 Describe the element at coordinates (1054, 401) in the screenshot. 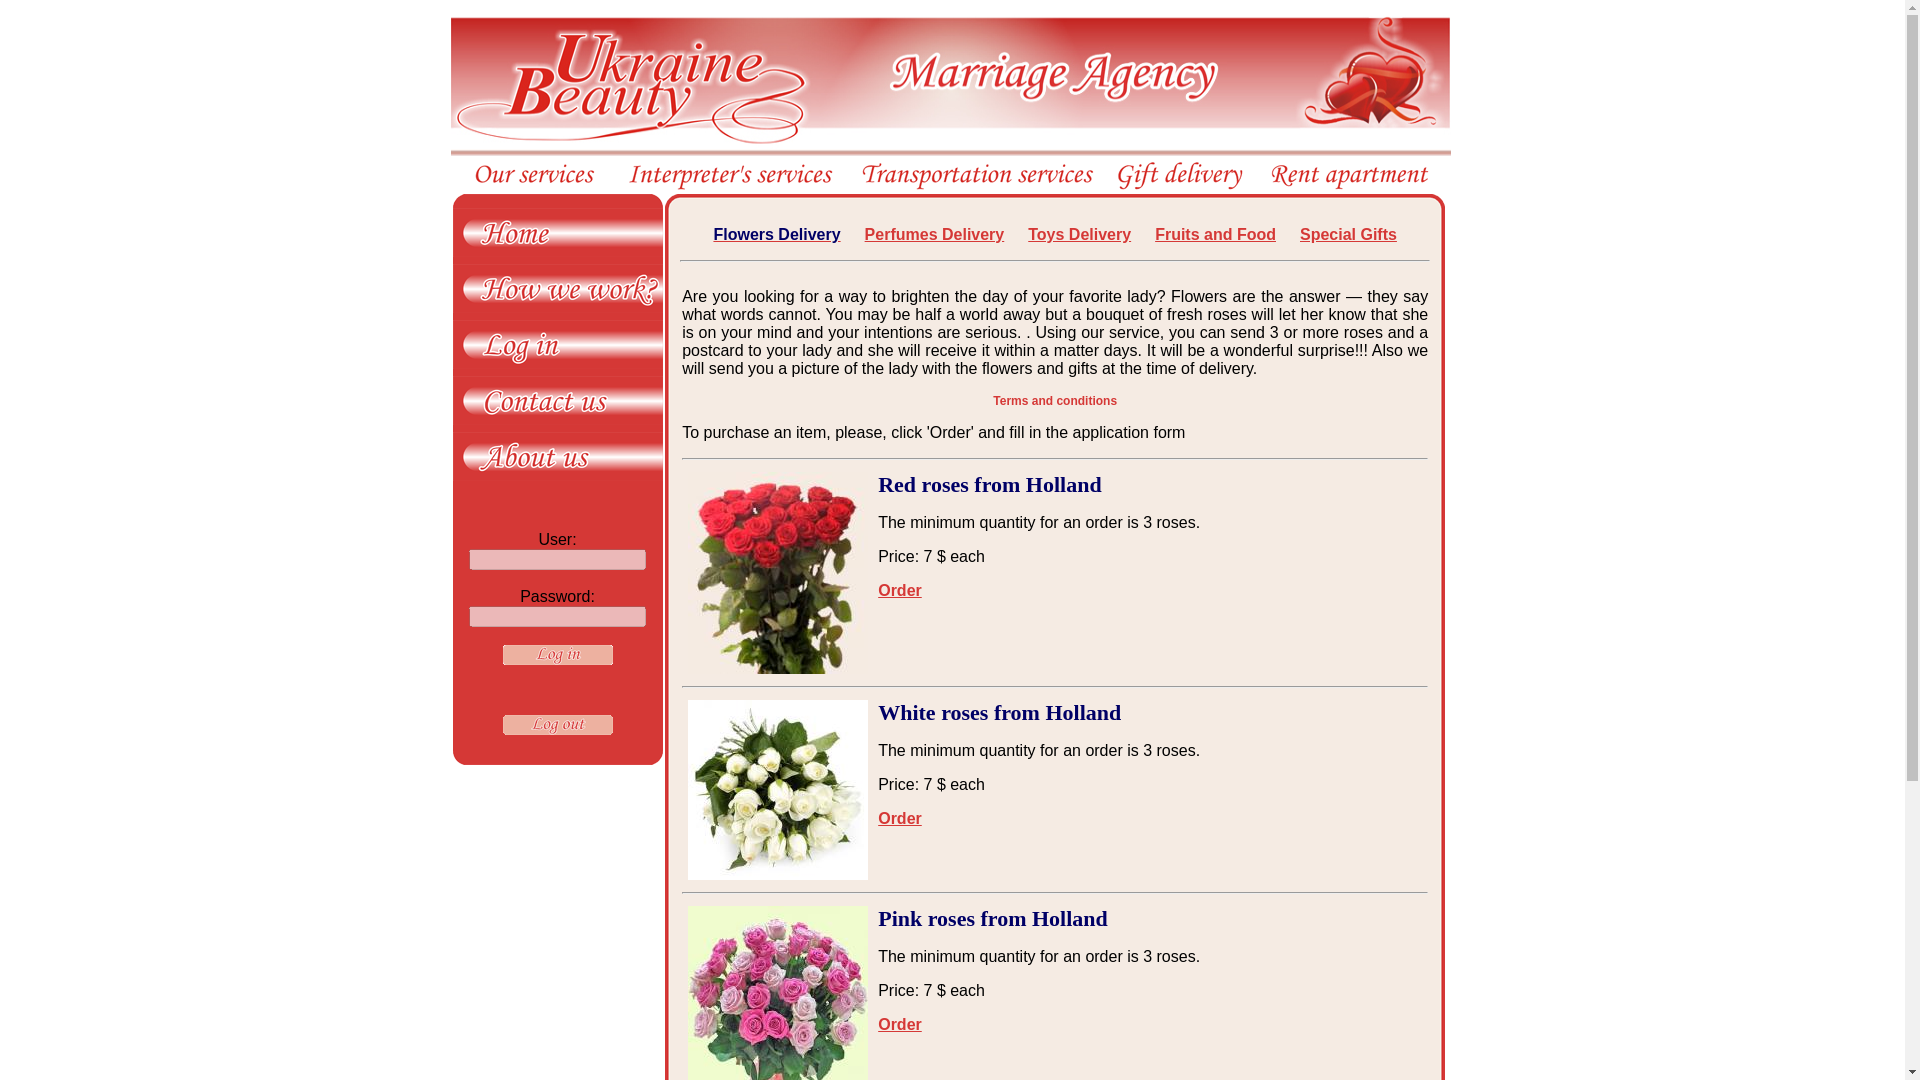

I see `Terms and conditions` at that location.